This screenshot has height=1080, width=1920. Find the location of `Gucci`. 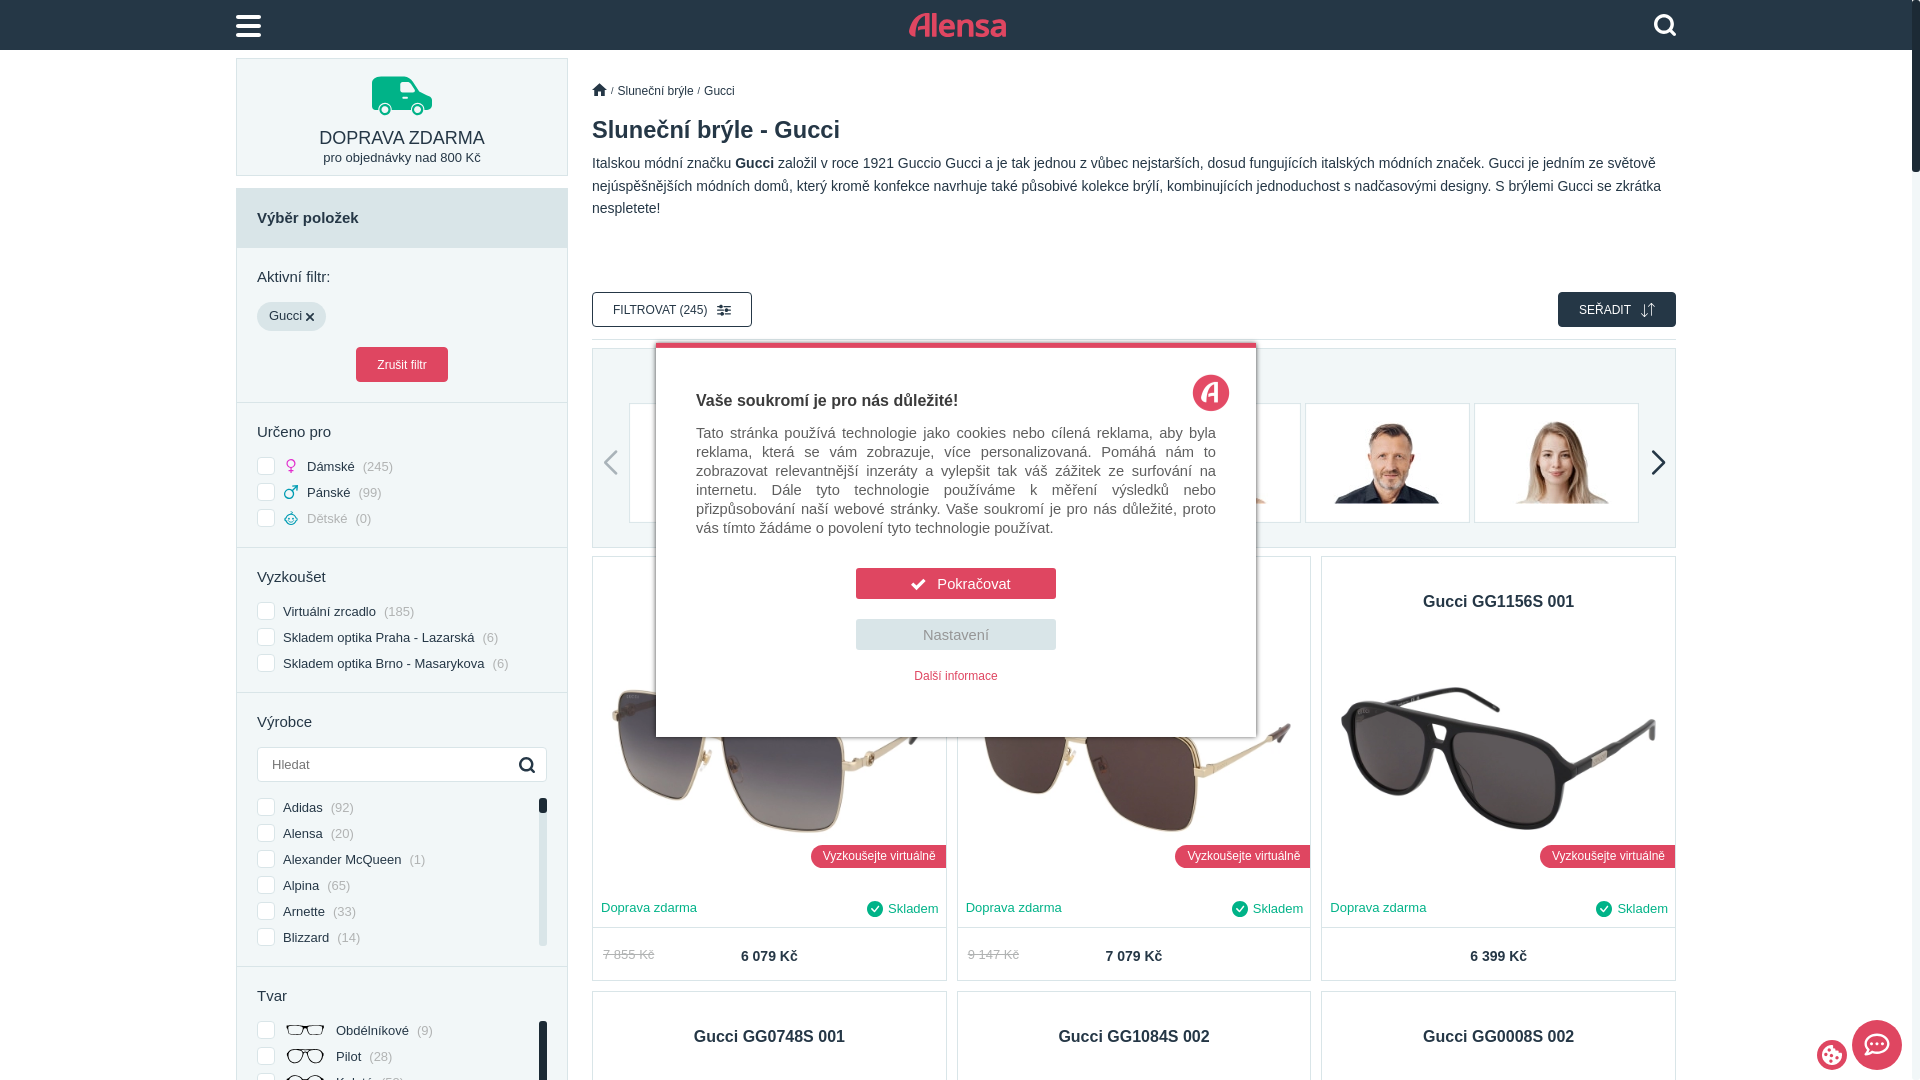

Gucci is located at coordinates (292, 316).